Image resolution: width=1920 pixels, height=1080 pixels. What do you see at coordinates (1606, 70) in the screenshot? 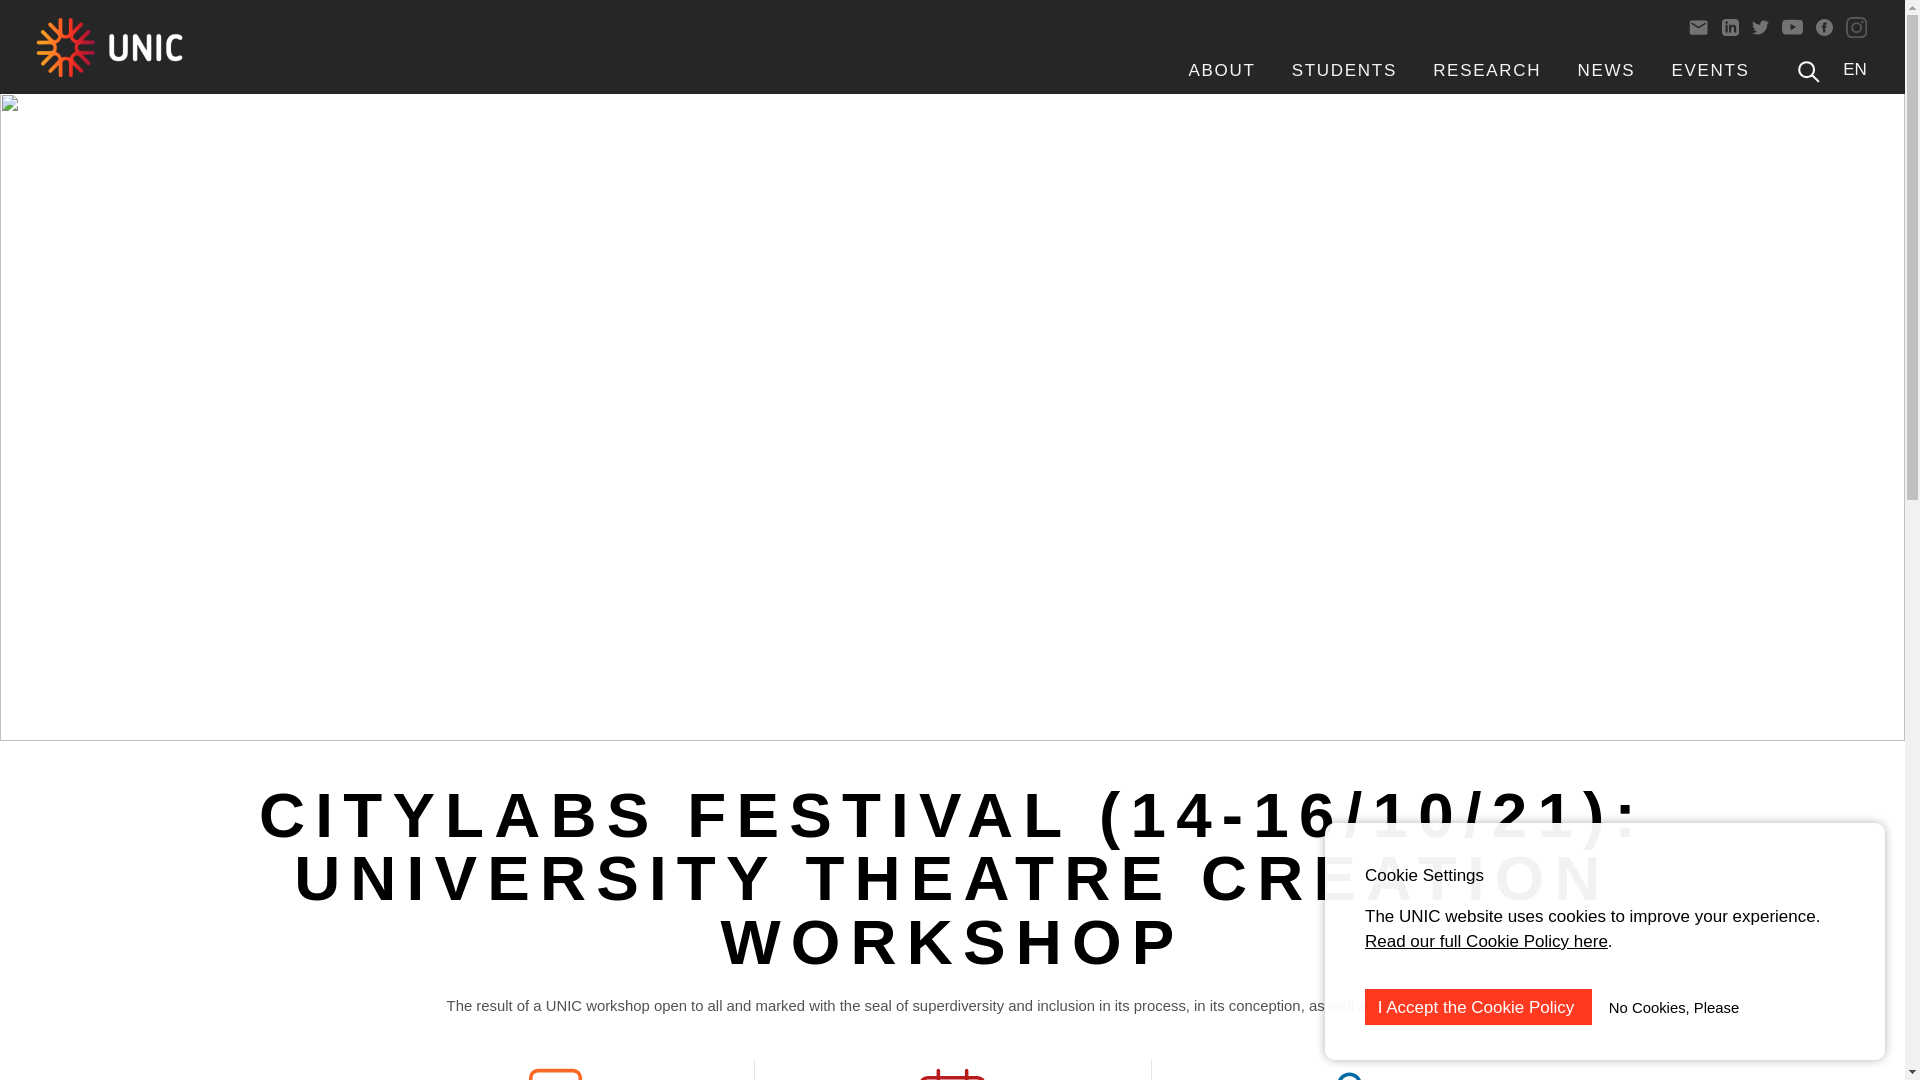
I see `NEWS` at bounding box center [1606, 70].